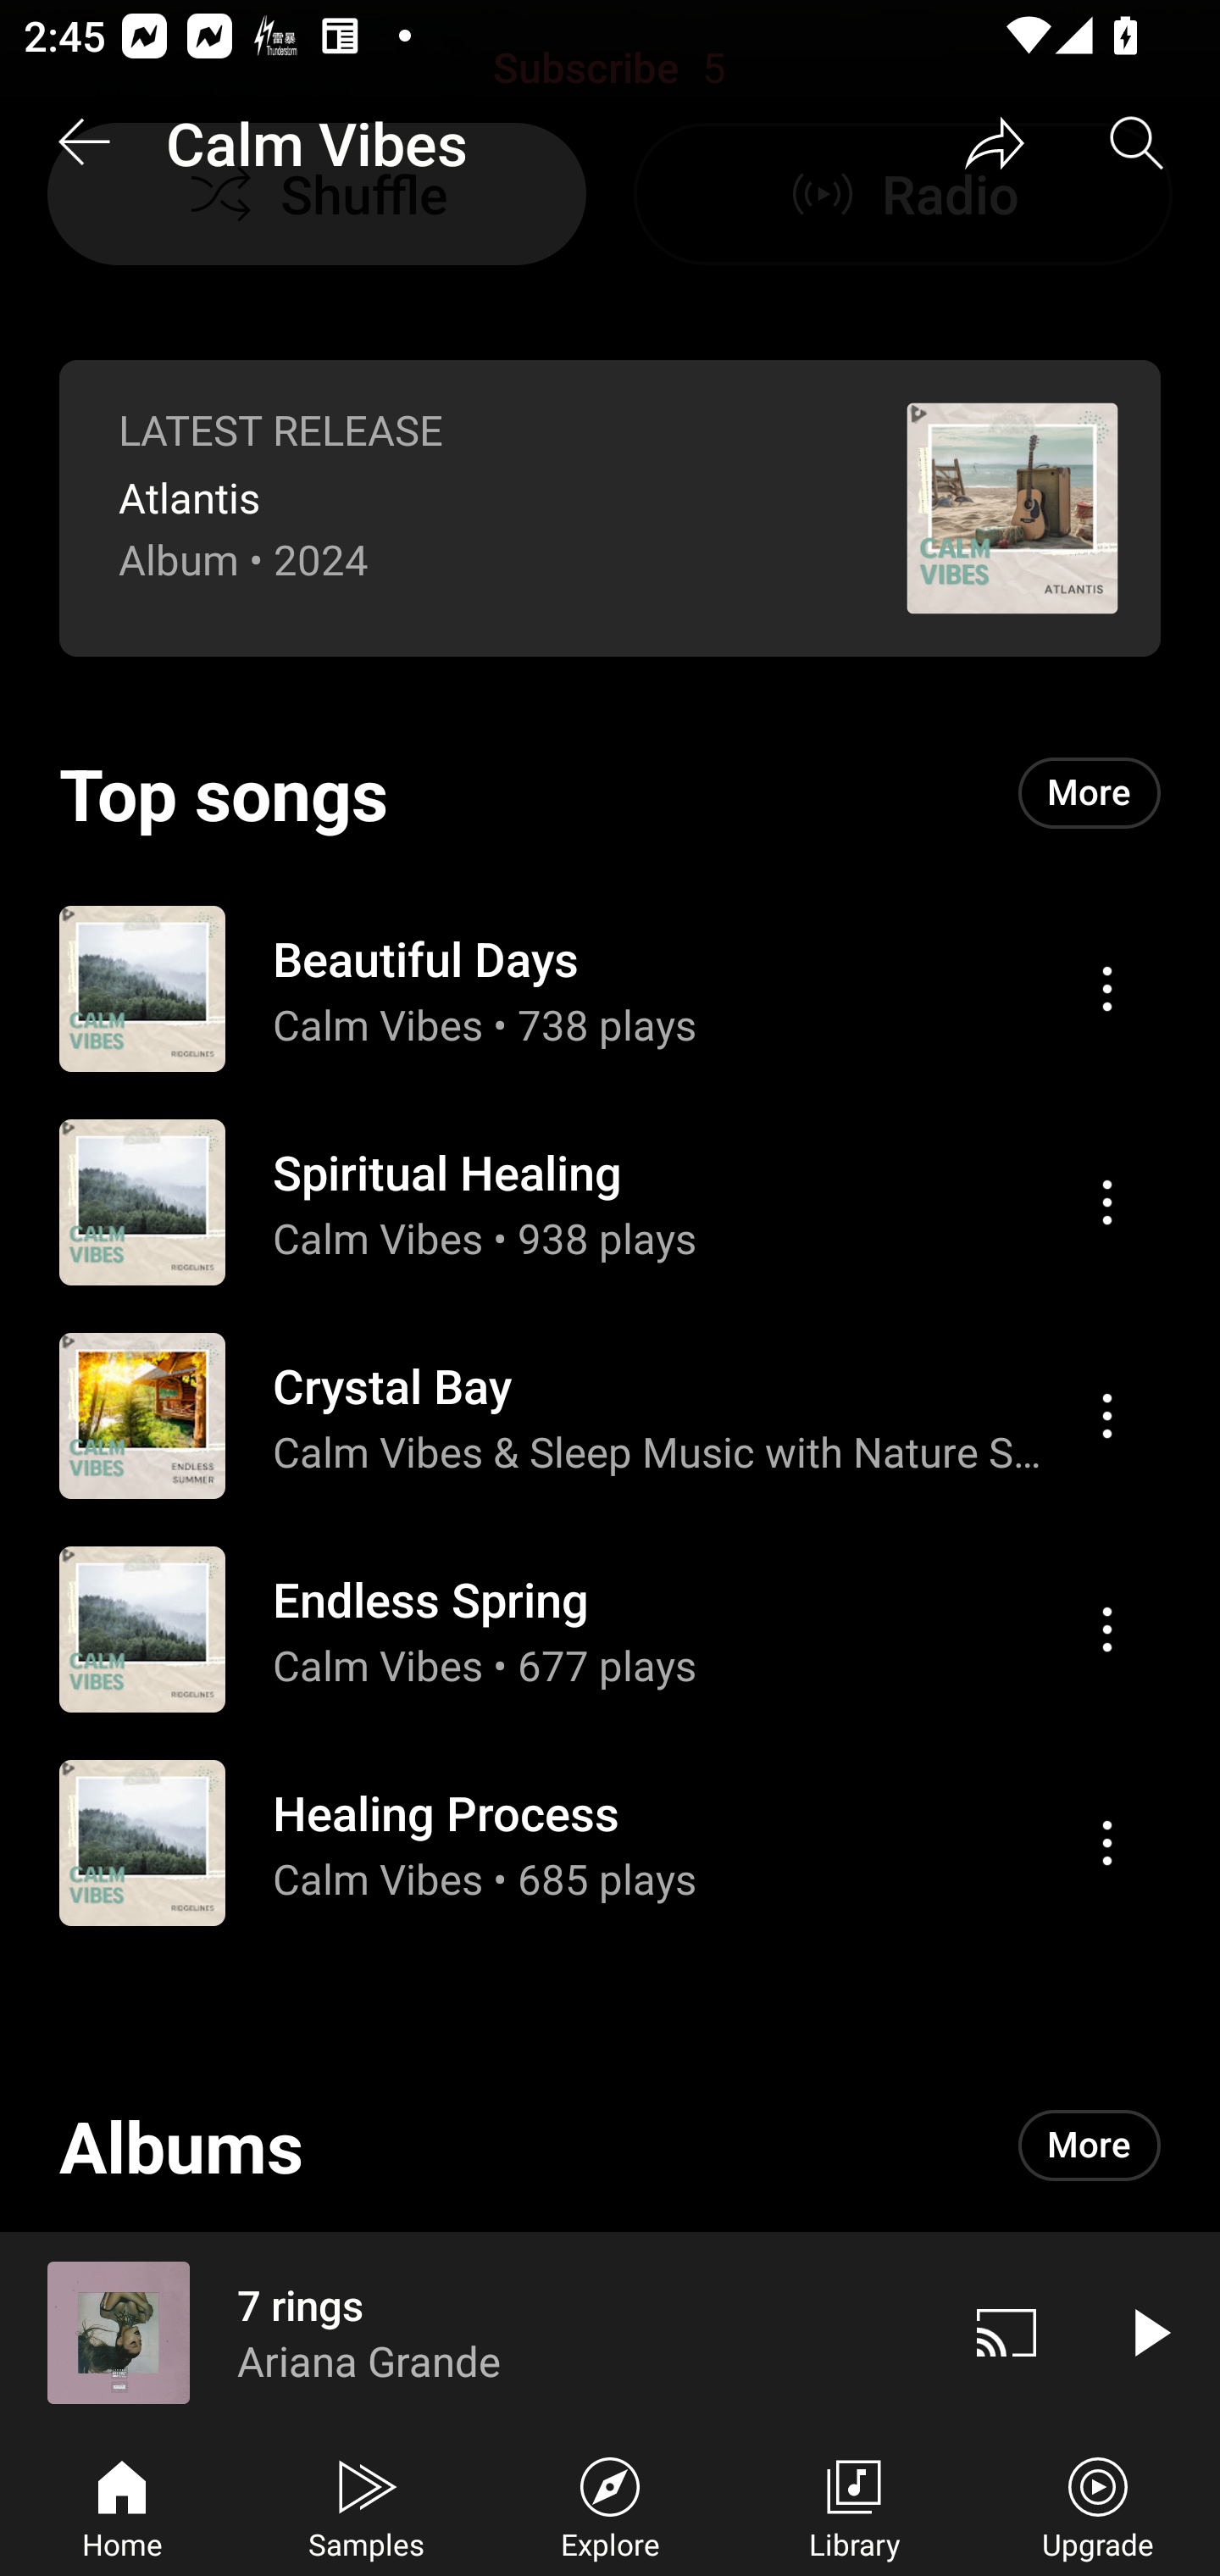 The width and height of the screenshot is (1220, 2576). What do you see at coordinates (610, 1842) in the screenshot?
I see `Action menu` at bounding box center [610, 1842].